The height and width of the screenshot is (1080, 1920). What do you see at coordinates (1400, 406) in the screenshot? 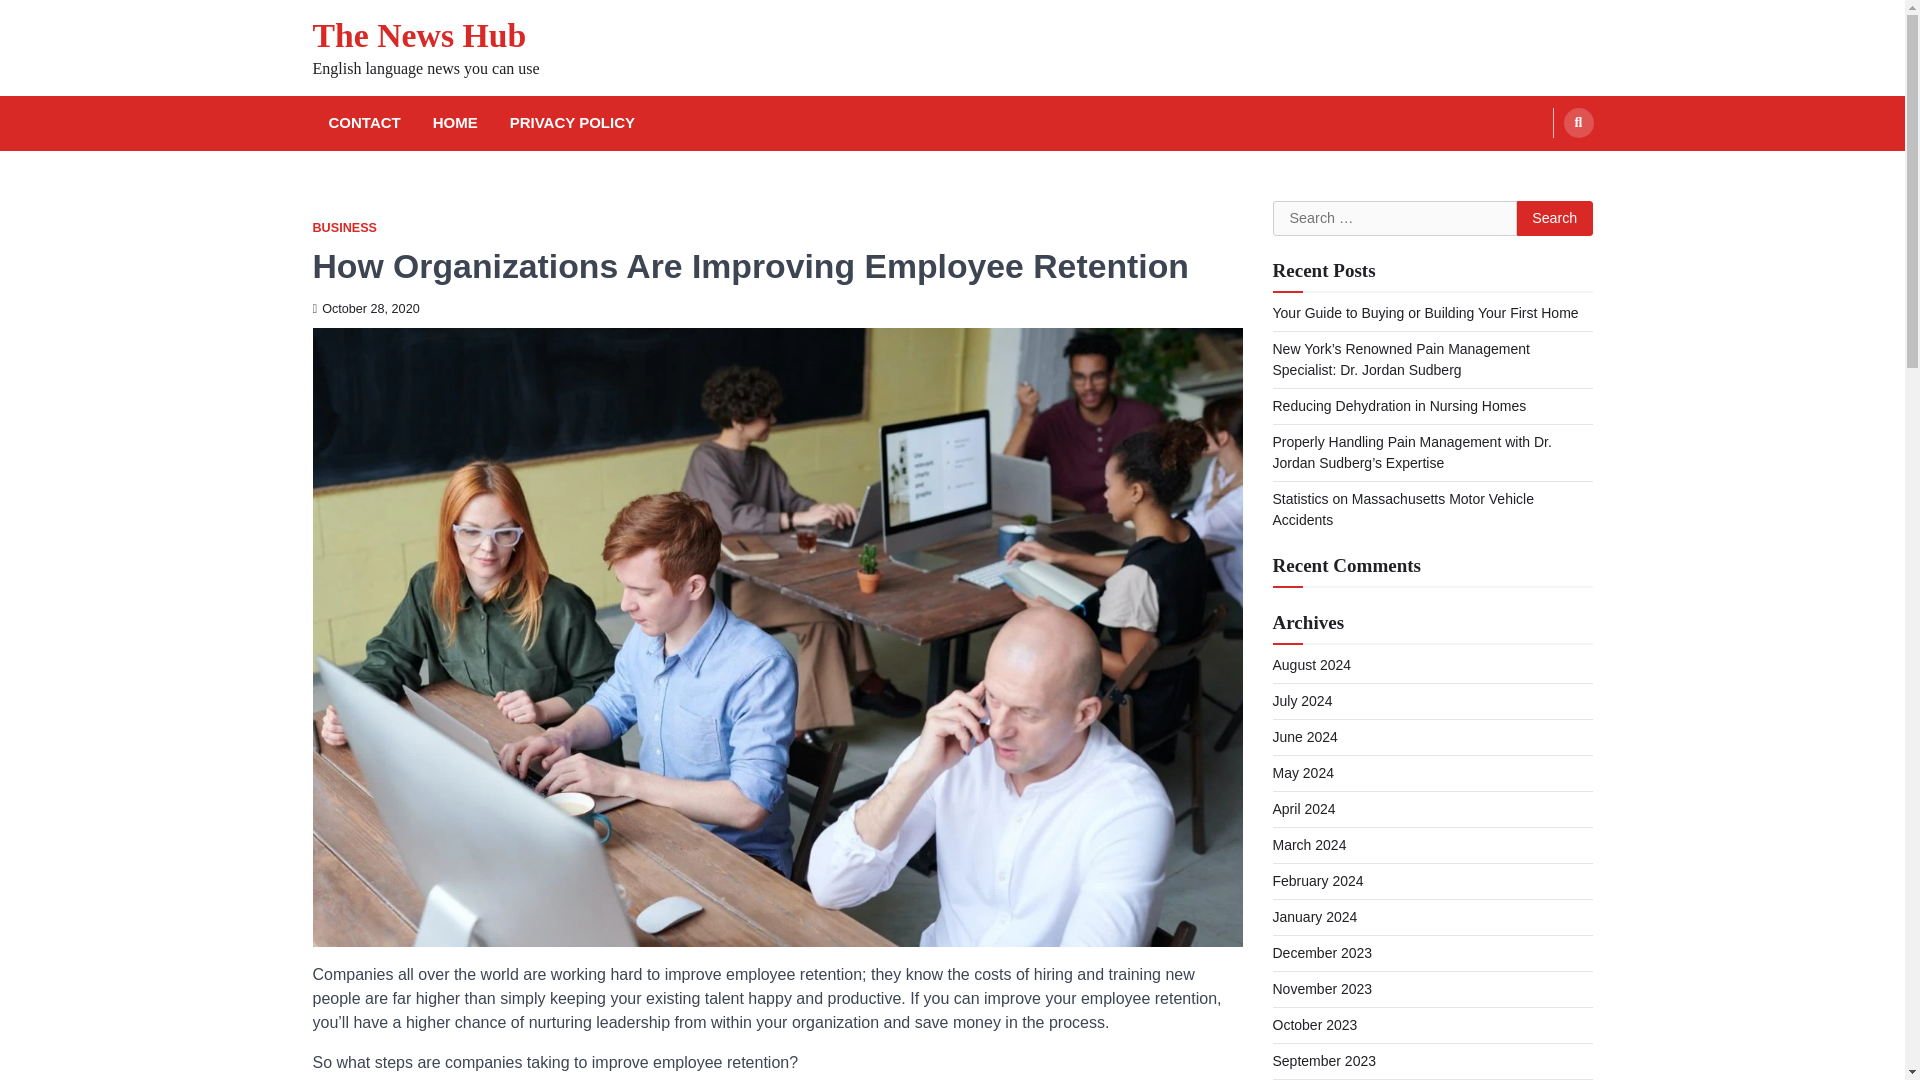
I see `Reducing Dehydration in Nursing Homes ` at bounding box center [1400, 406].